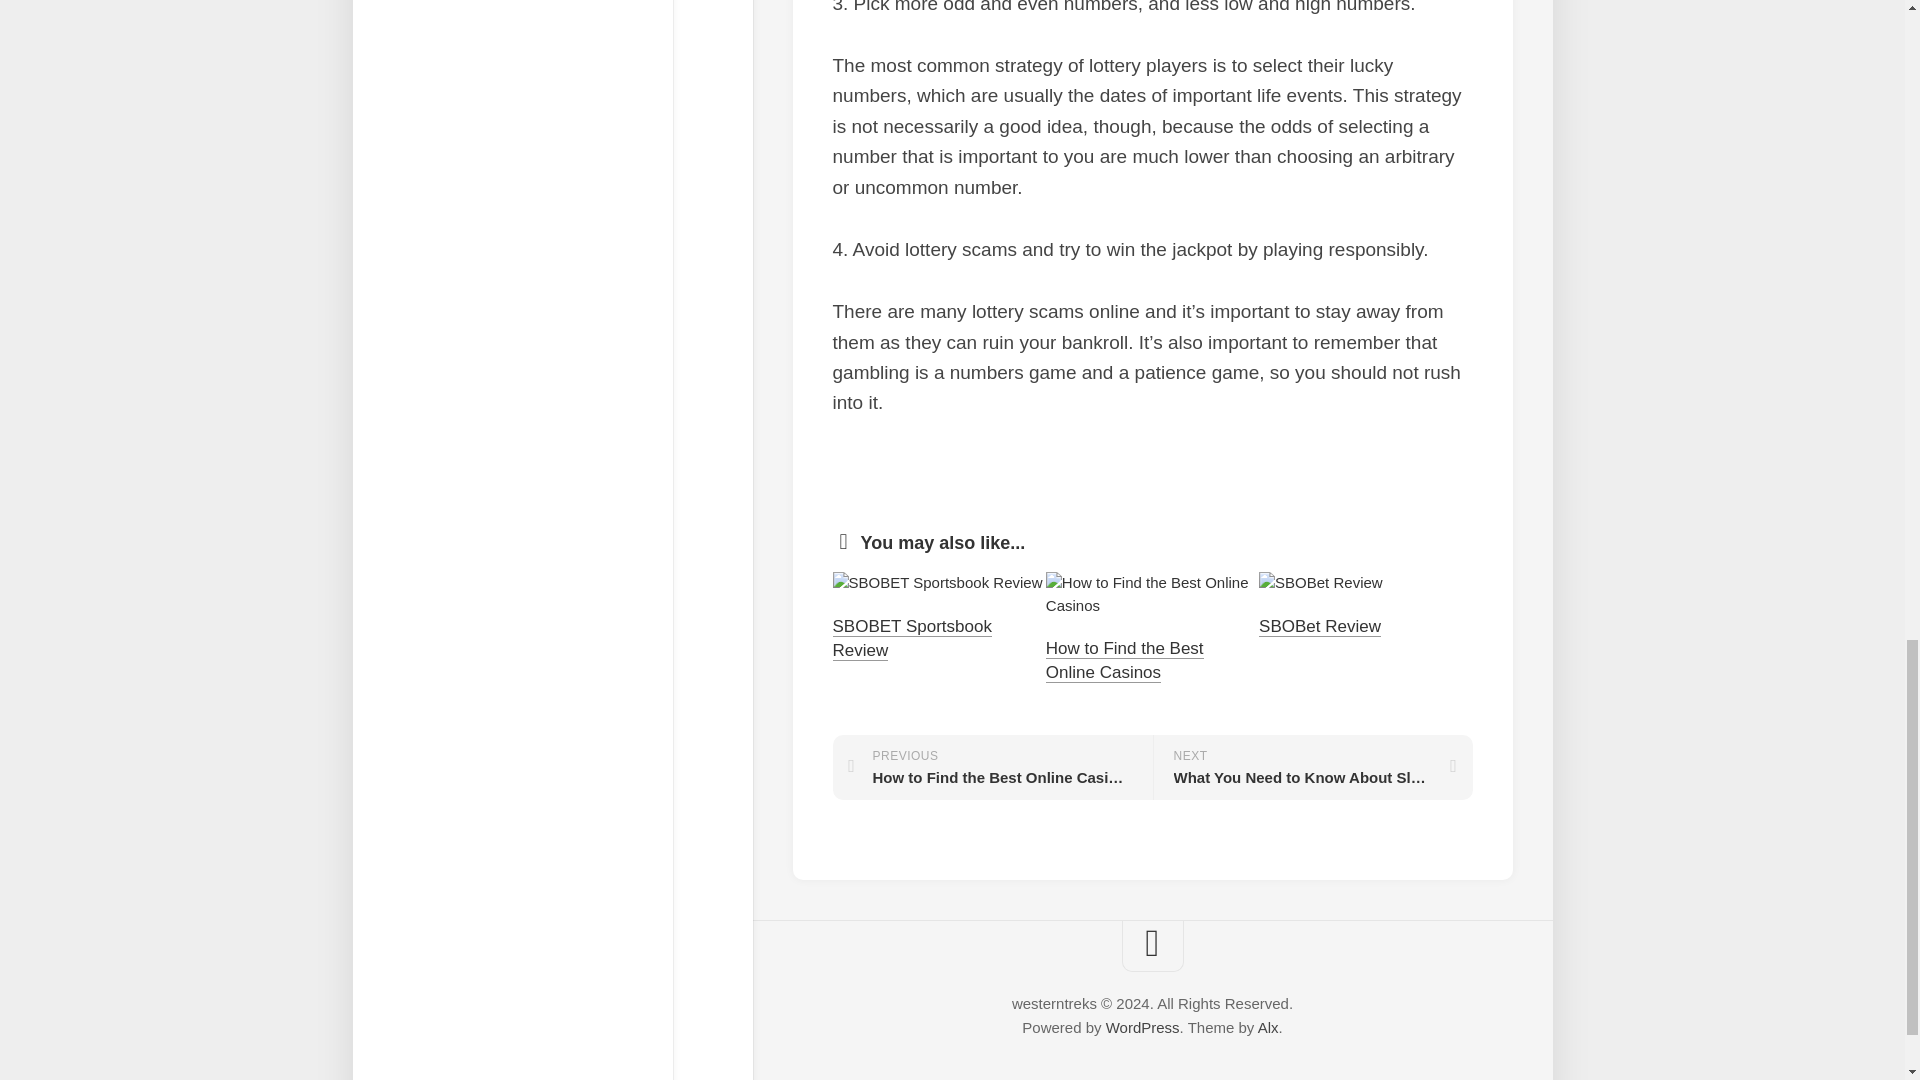 Image resolution: width=1920 pixels, height=1080 pixels. Describe the element at coordinates (910, 638) in the screenshot. I see `SBOBET Sportsbook Review` at that location.